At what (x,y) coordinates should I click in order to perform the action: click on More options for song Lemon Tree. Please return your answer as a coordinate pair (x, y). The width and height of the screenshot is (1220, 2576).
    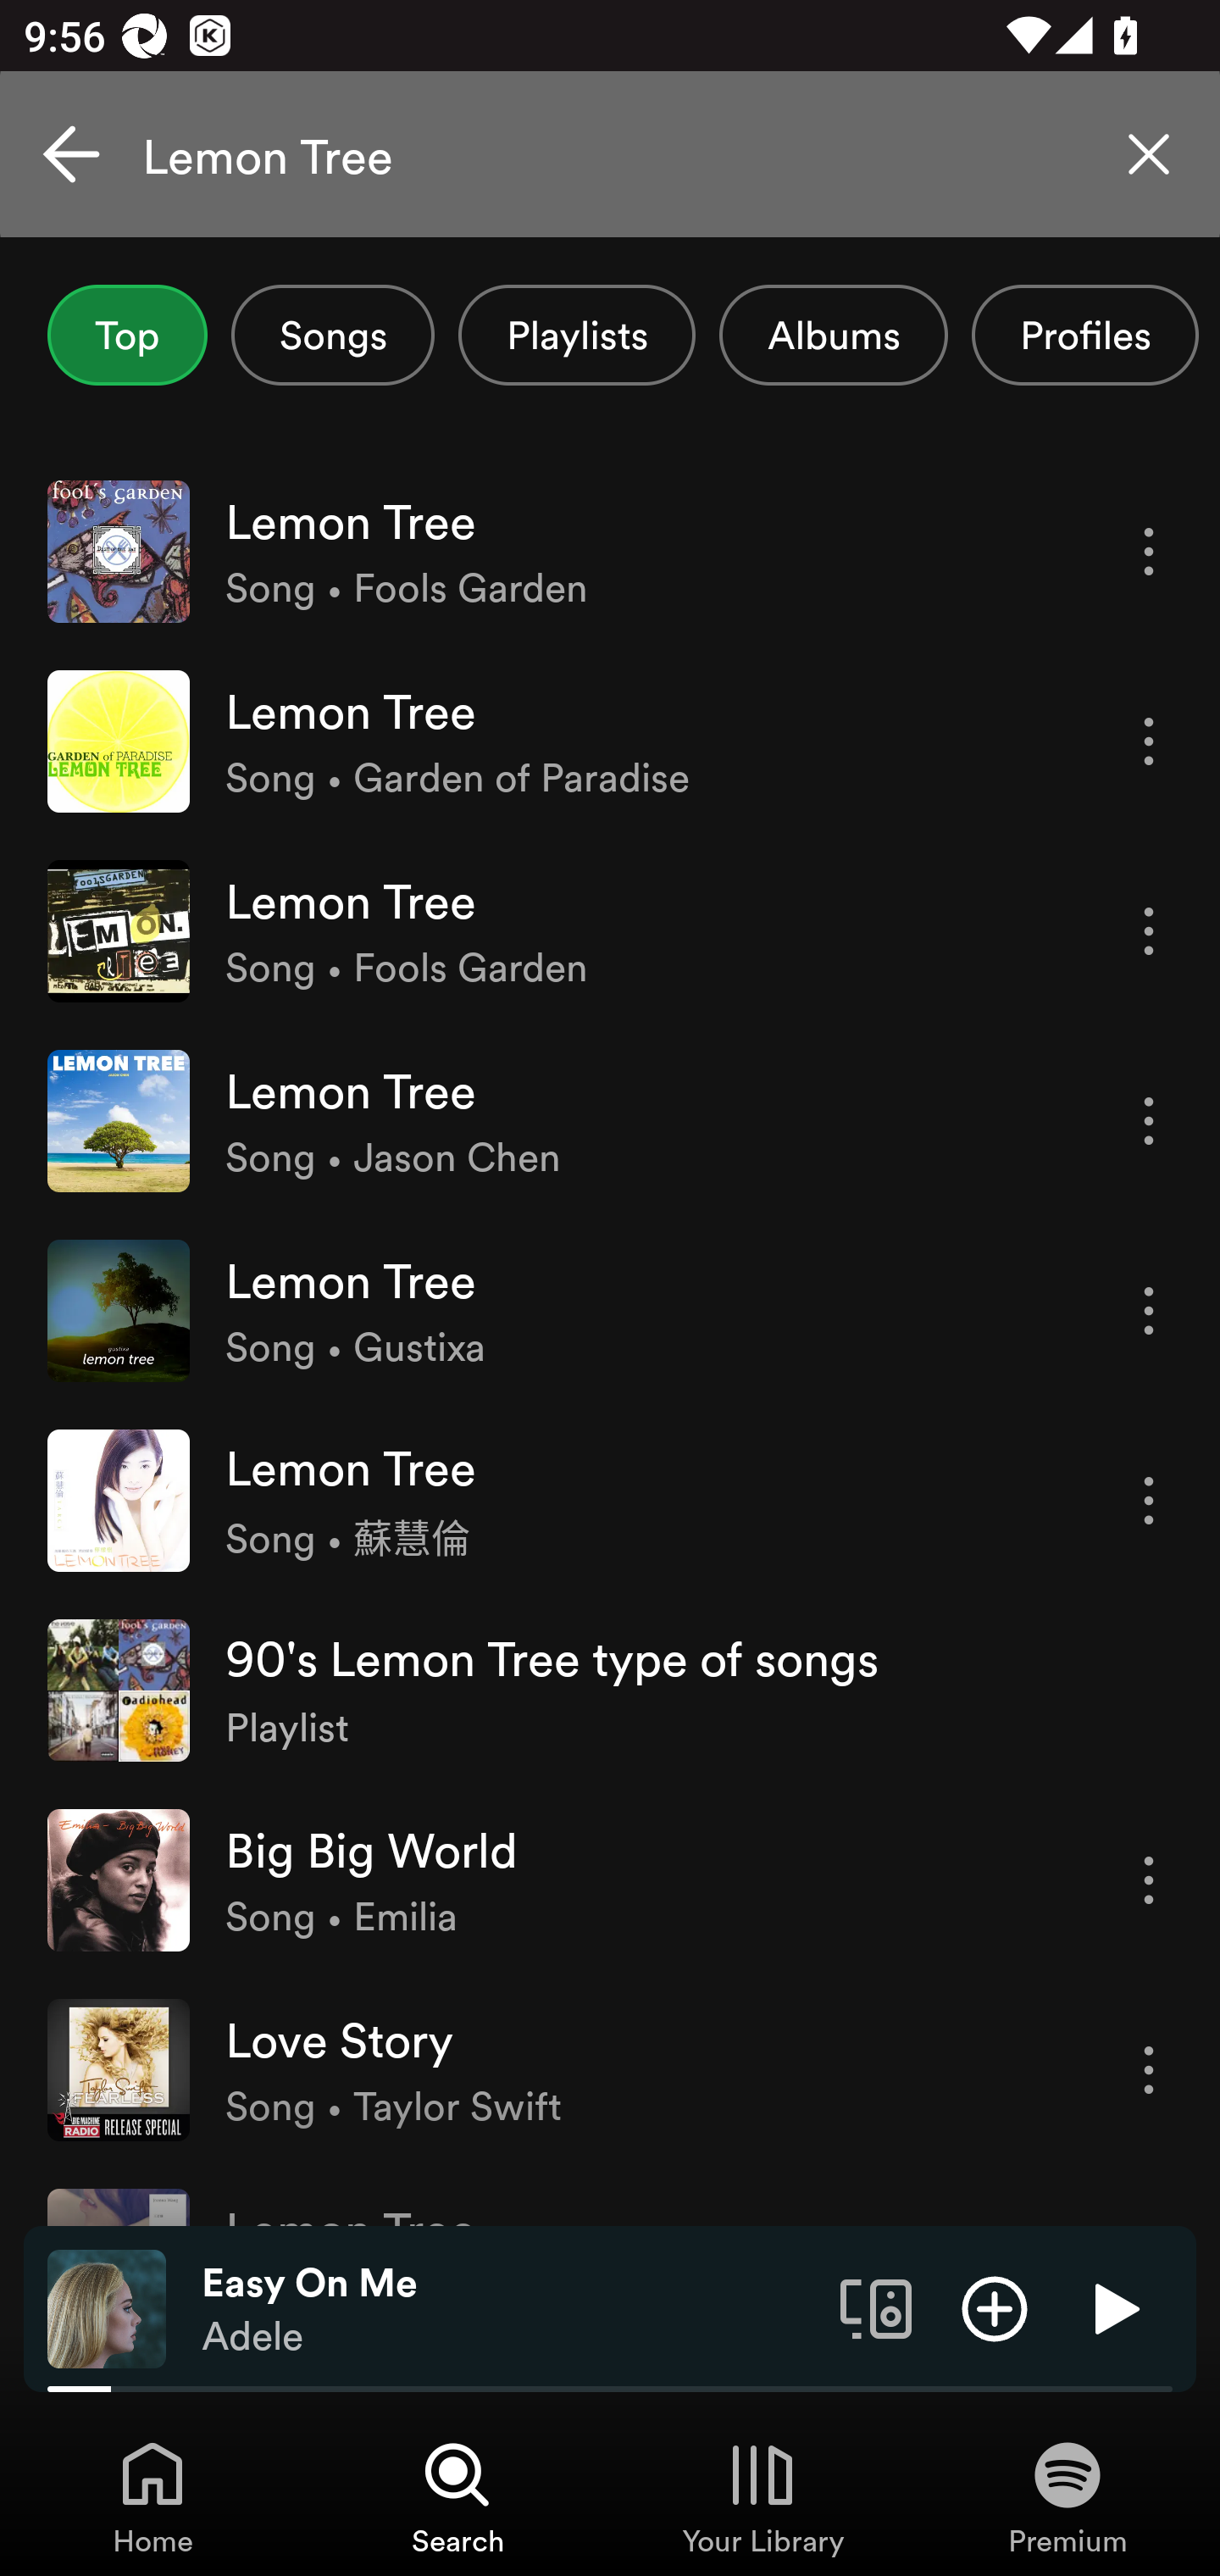
    Looking at the image, I should click on (1149, 741).